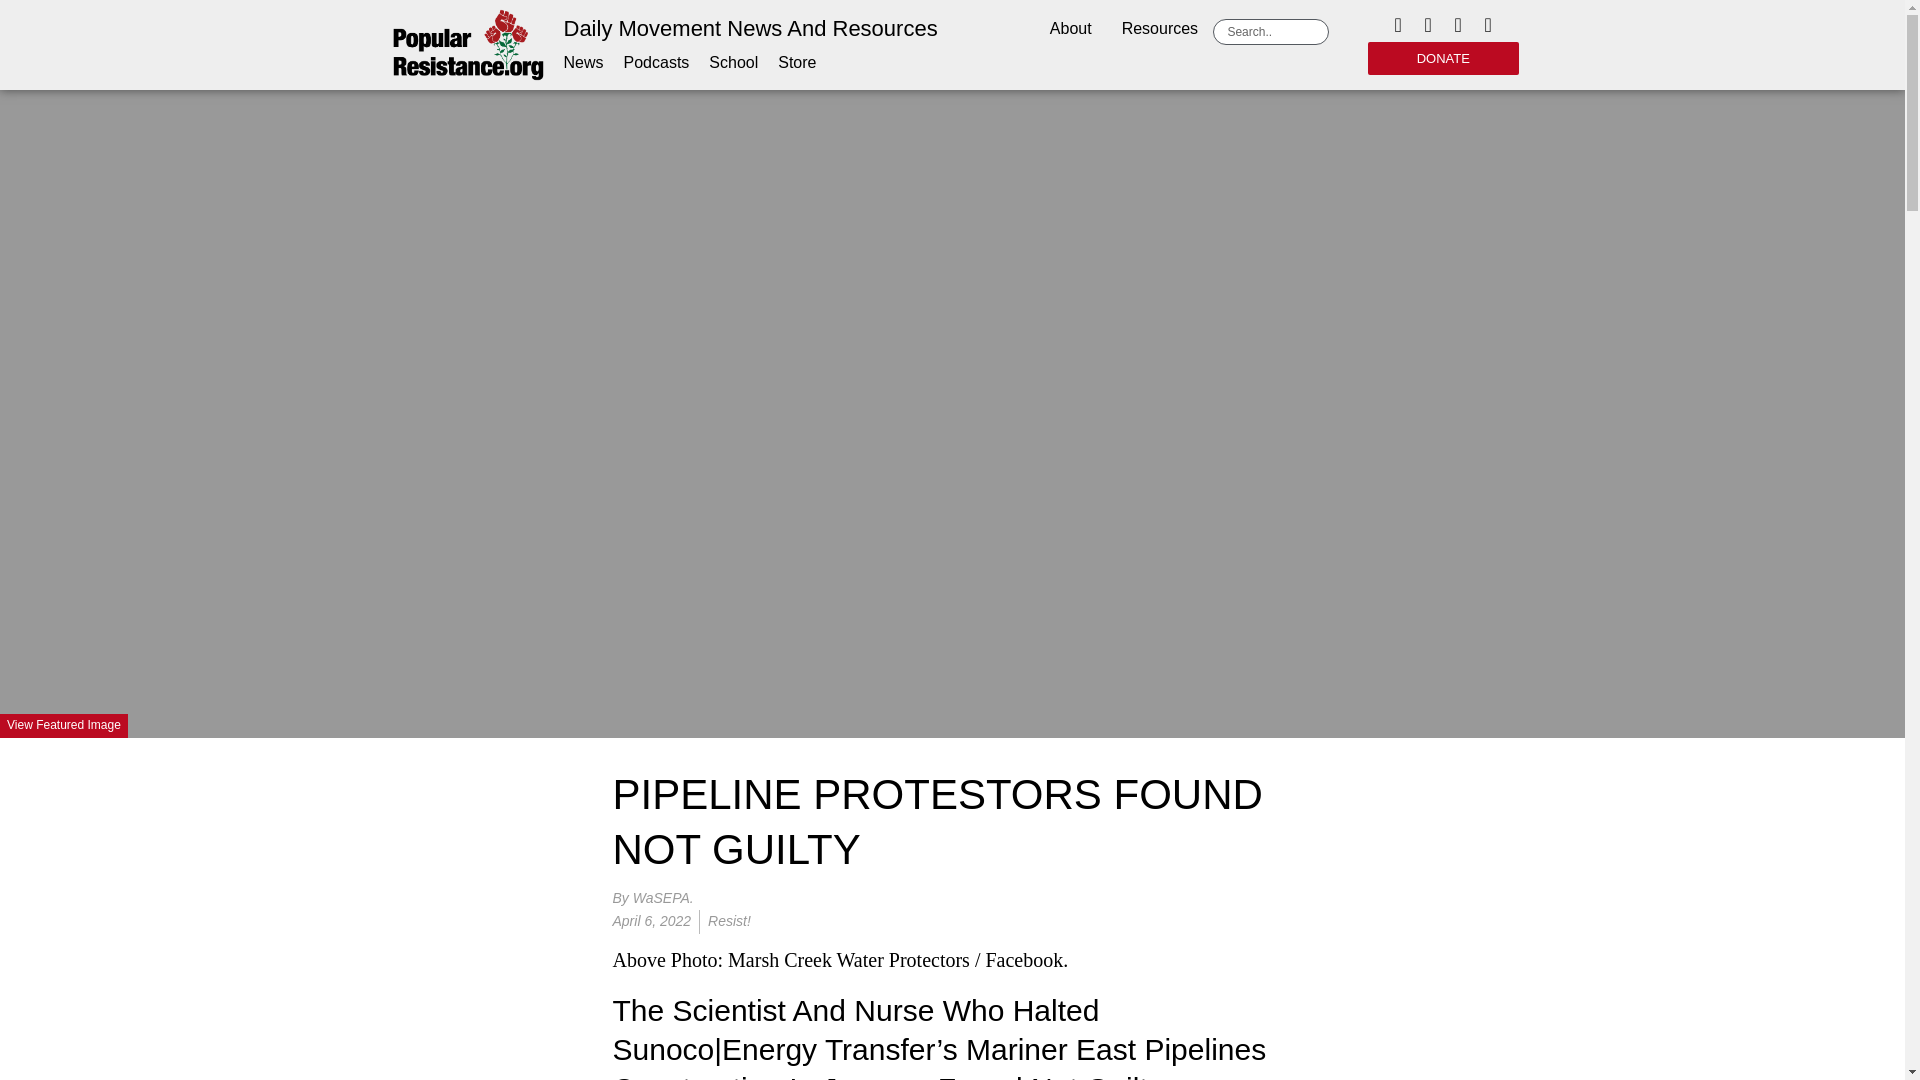 Image resolution: width=1920 pixels, height=1080 pixels. I want to click on School, so click(733, 62).